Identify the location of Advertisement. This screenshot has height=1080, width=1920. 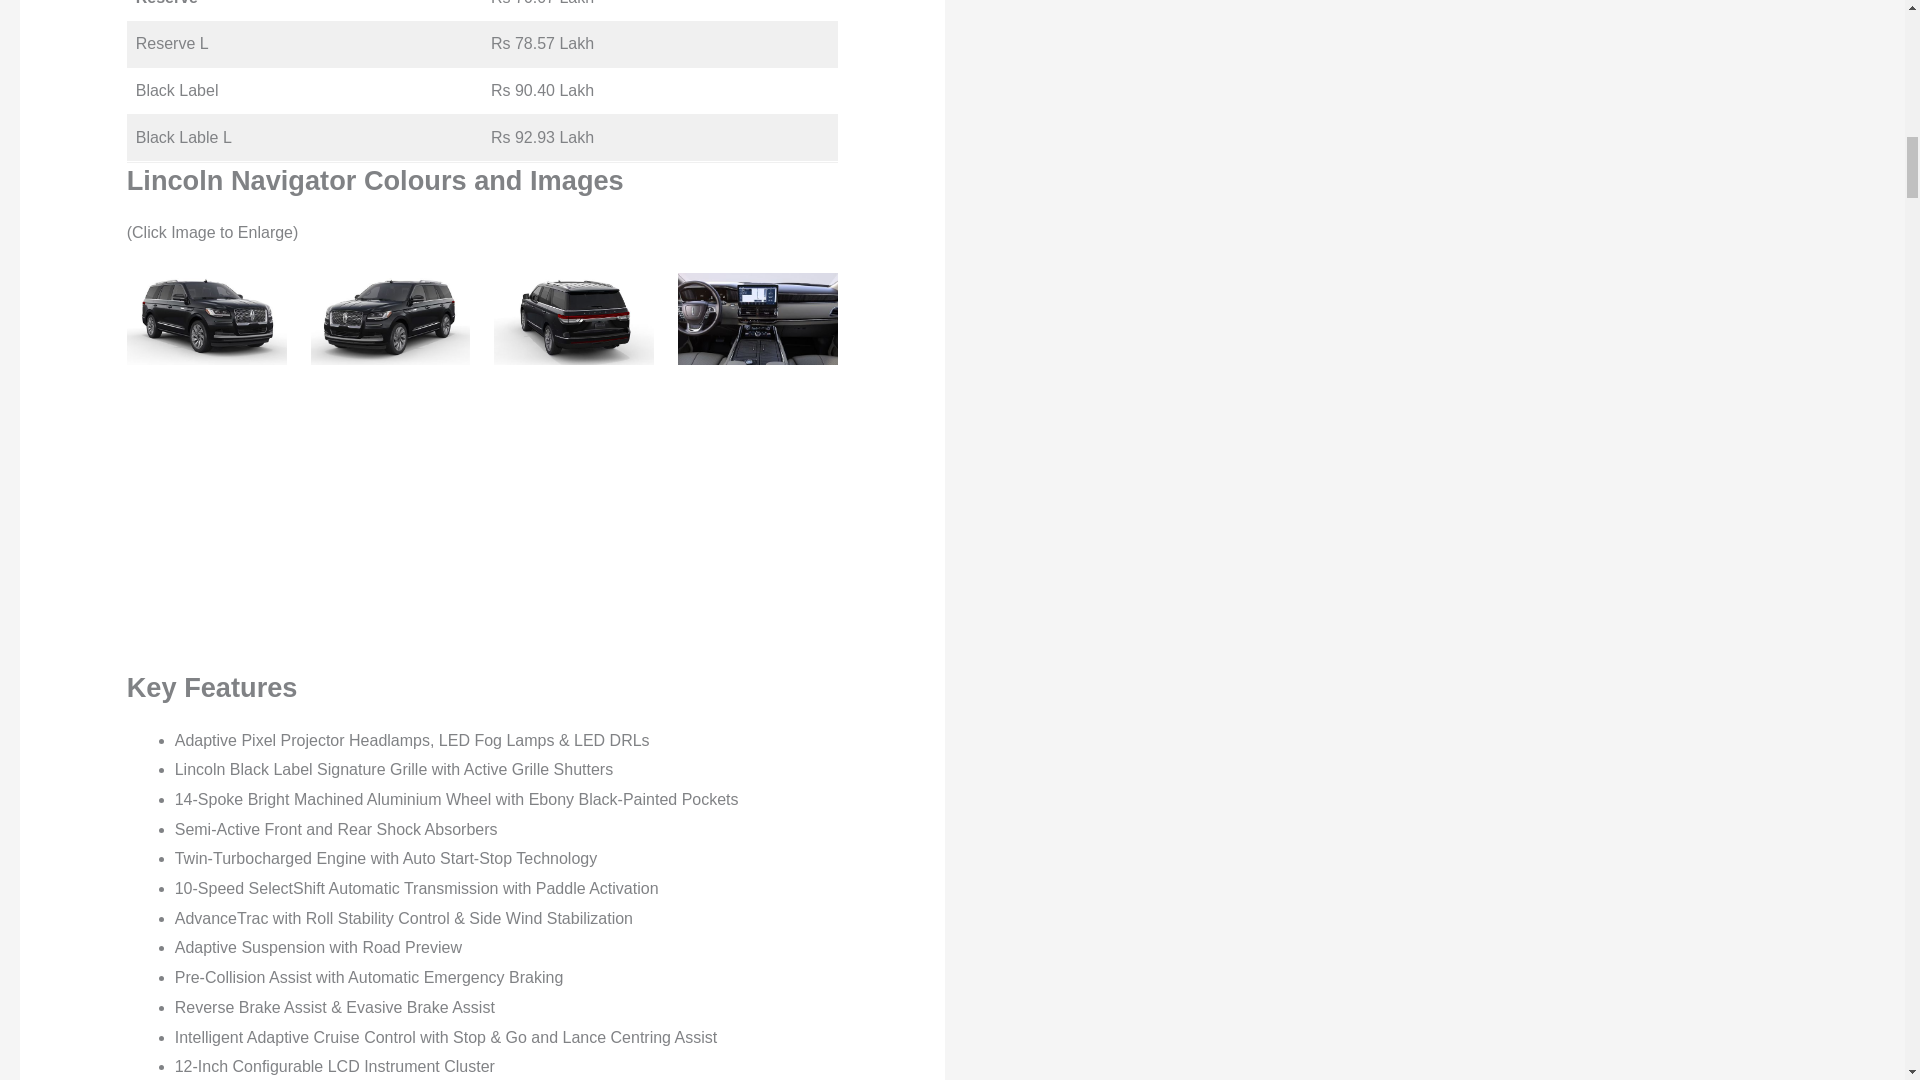
(426, 529).